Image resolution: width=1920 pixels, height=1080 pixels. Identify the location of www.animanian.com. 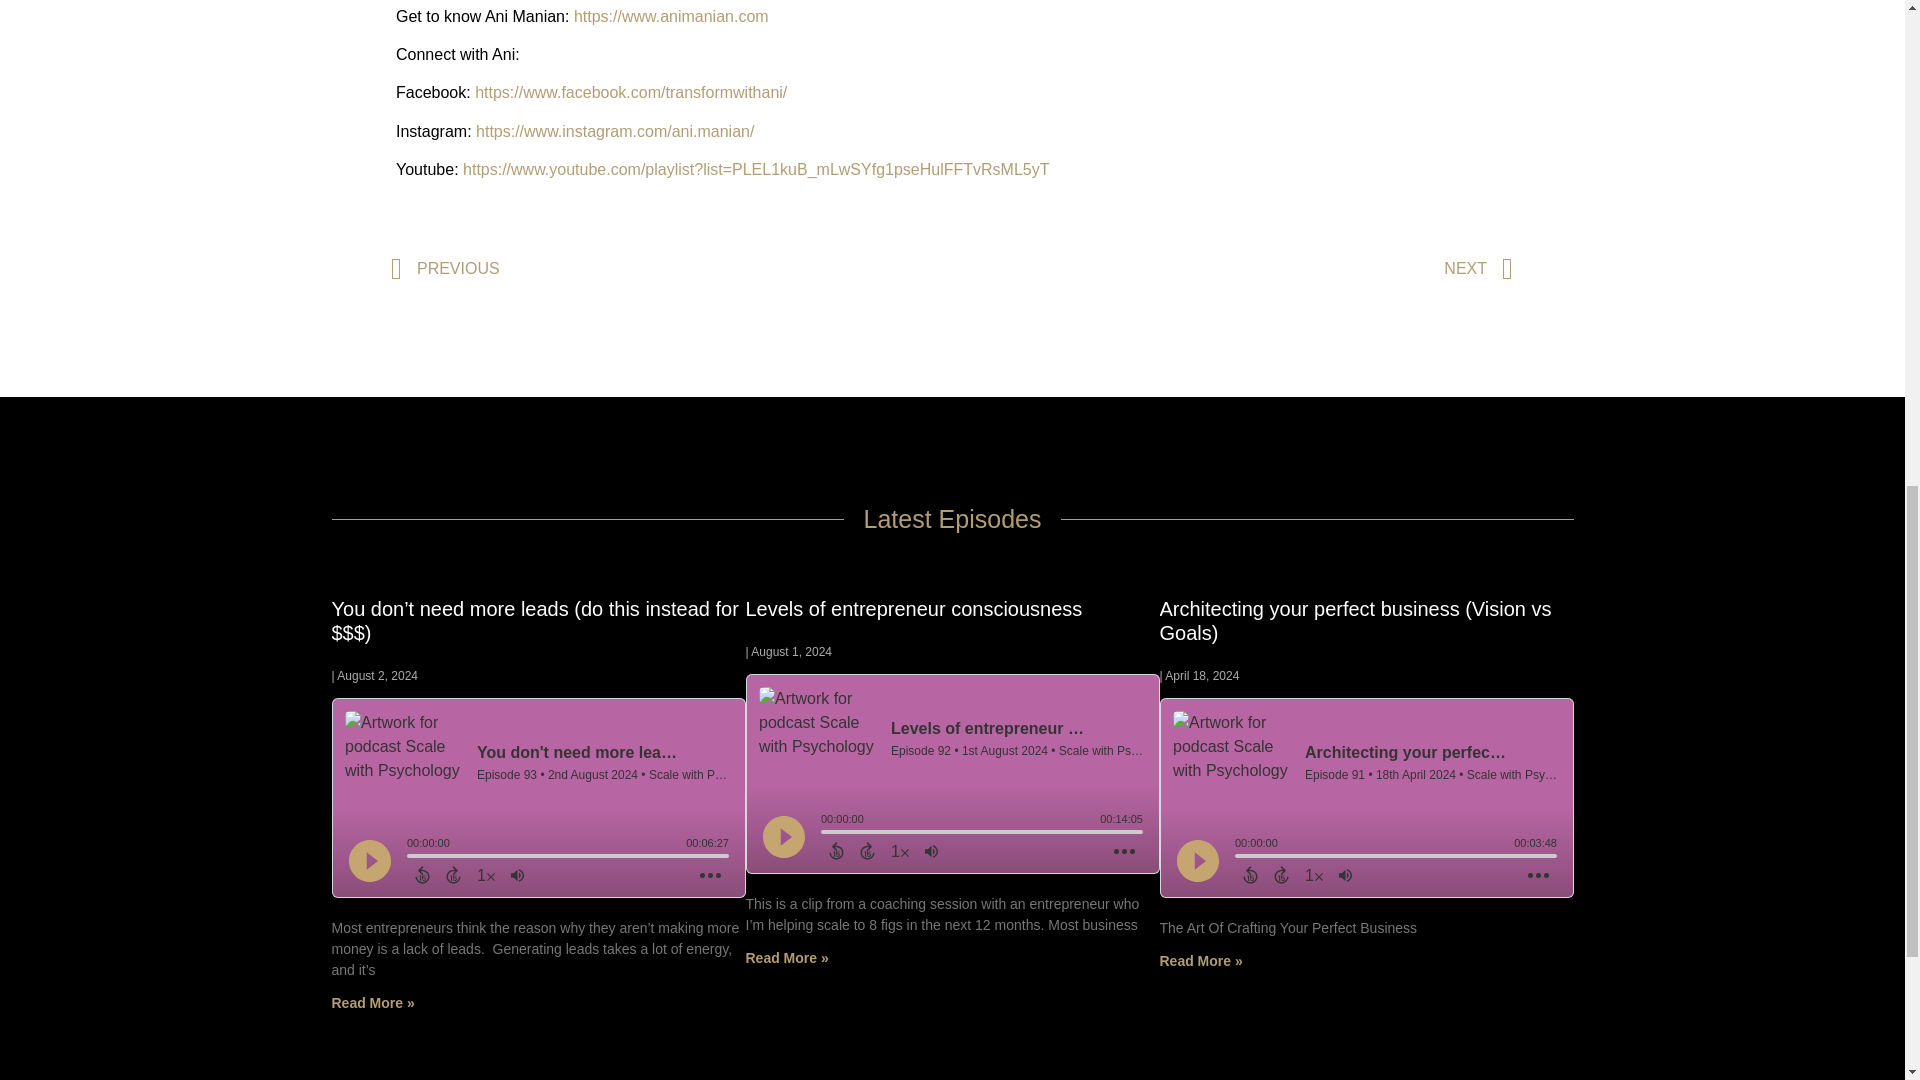
(696, 16).